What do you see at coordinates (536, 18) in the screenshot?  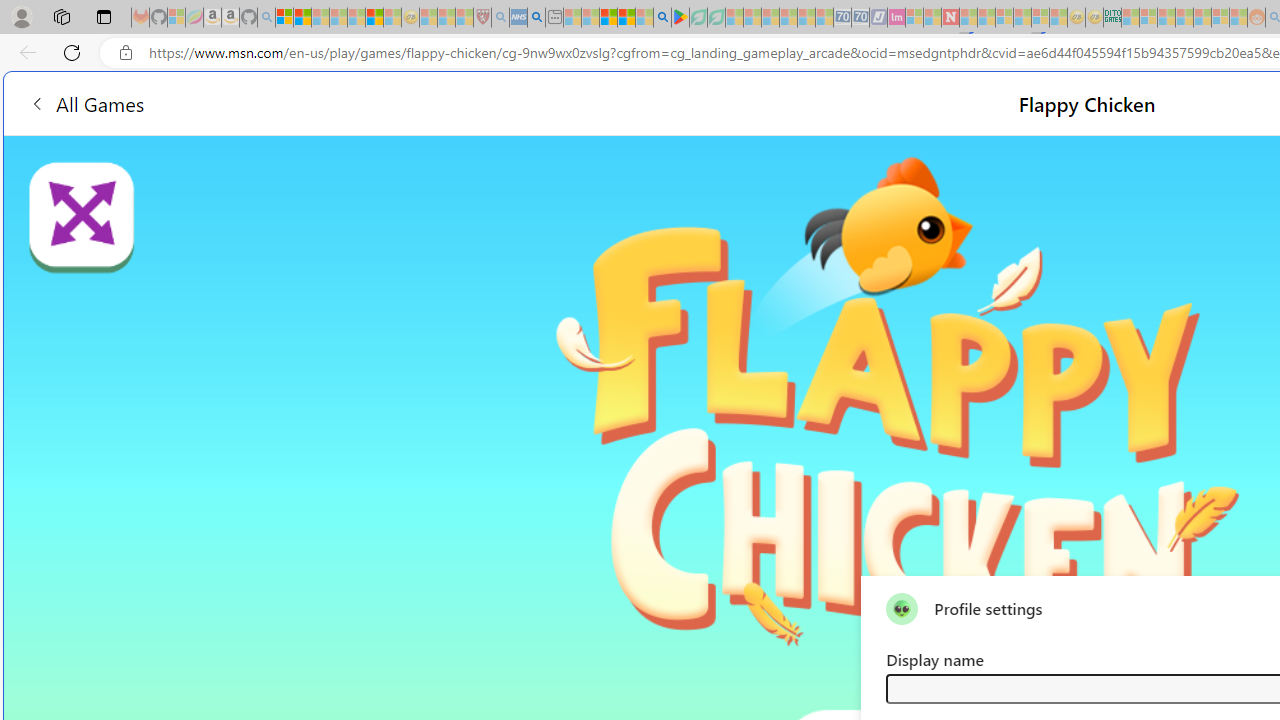 I see `utah sues federal government - Search` at bounding box center [536, 18].